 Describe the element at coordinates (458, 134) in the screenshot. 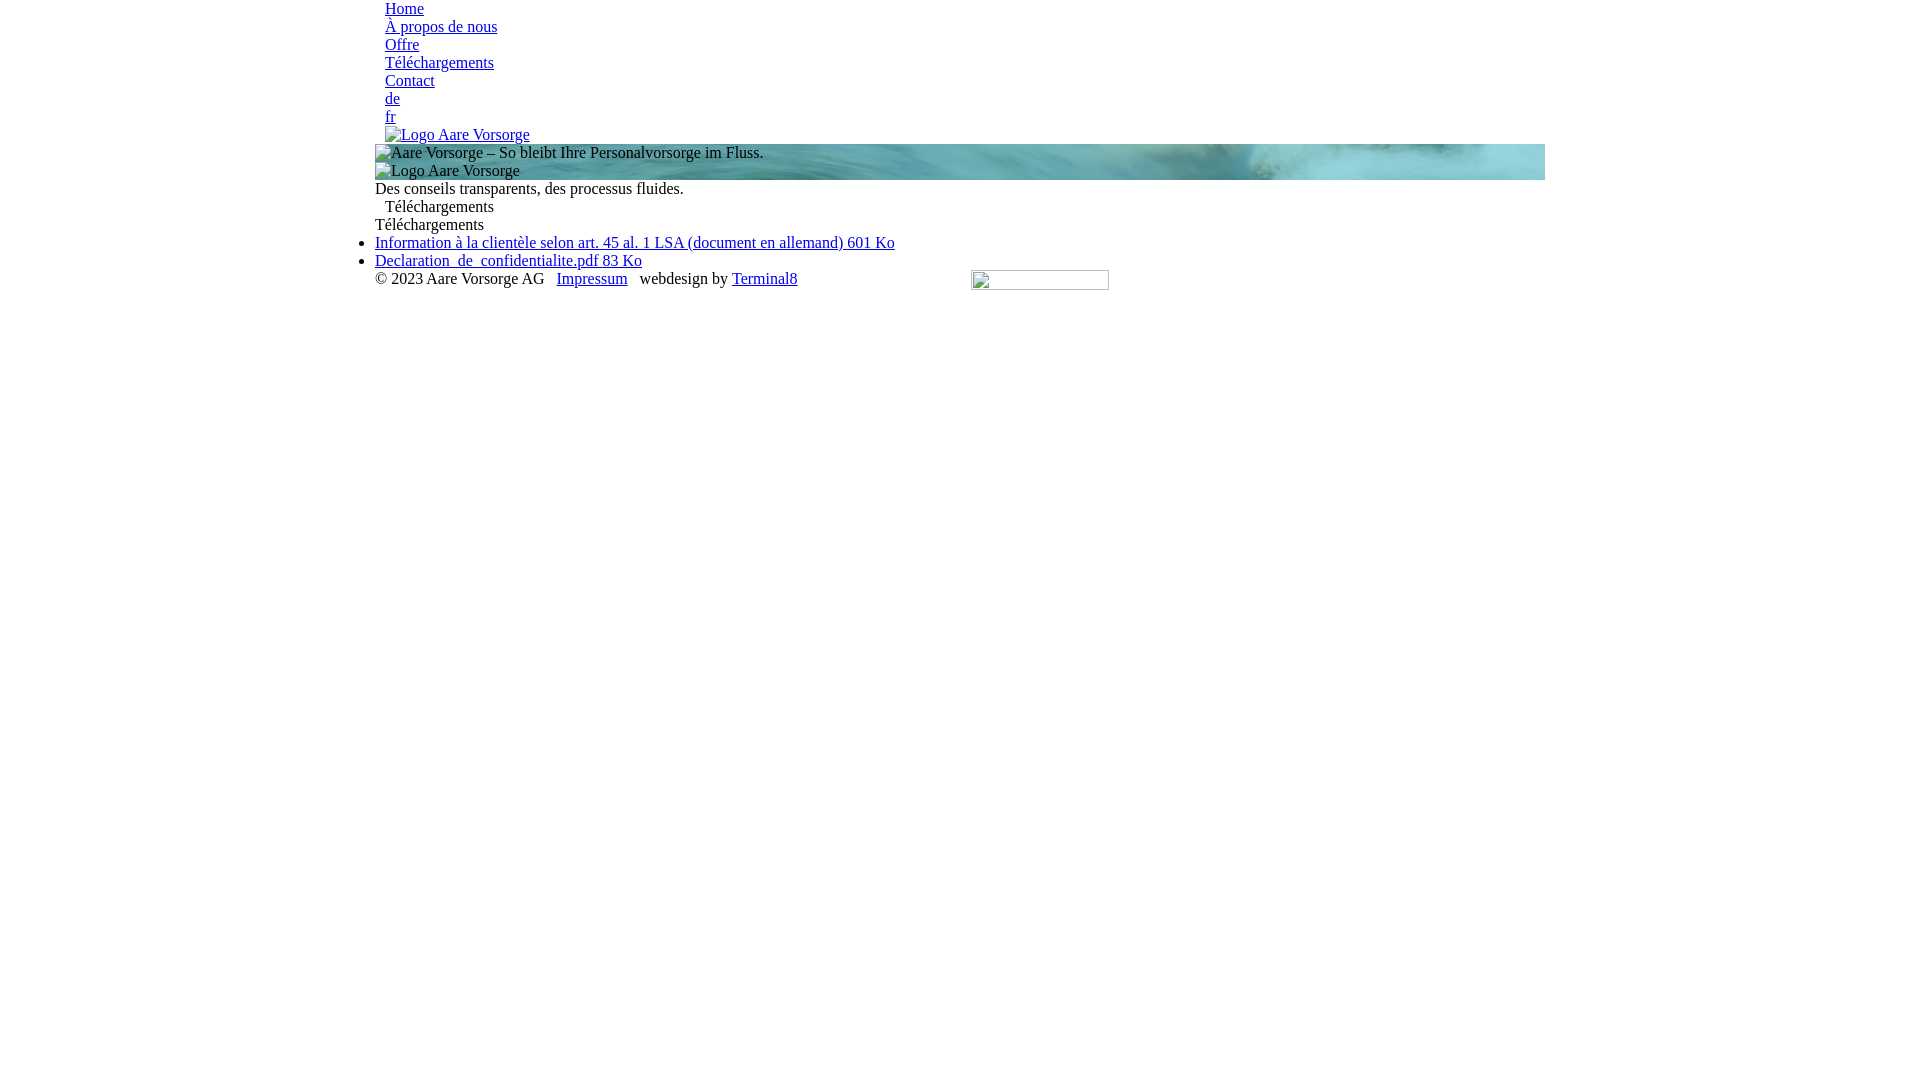

I see `Home` at that location.